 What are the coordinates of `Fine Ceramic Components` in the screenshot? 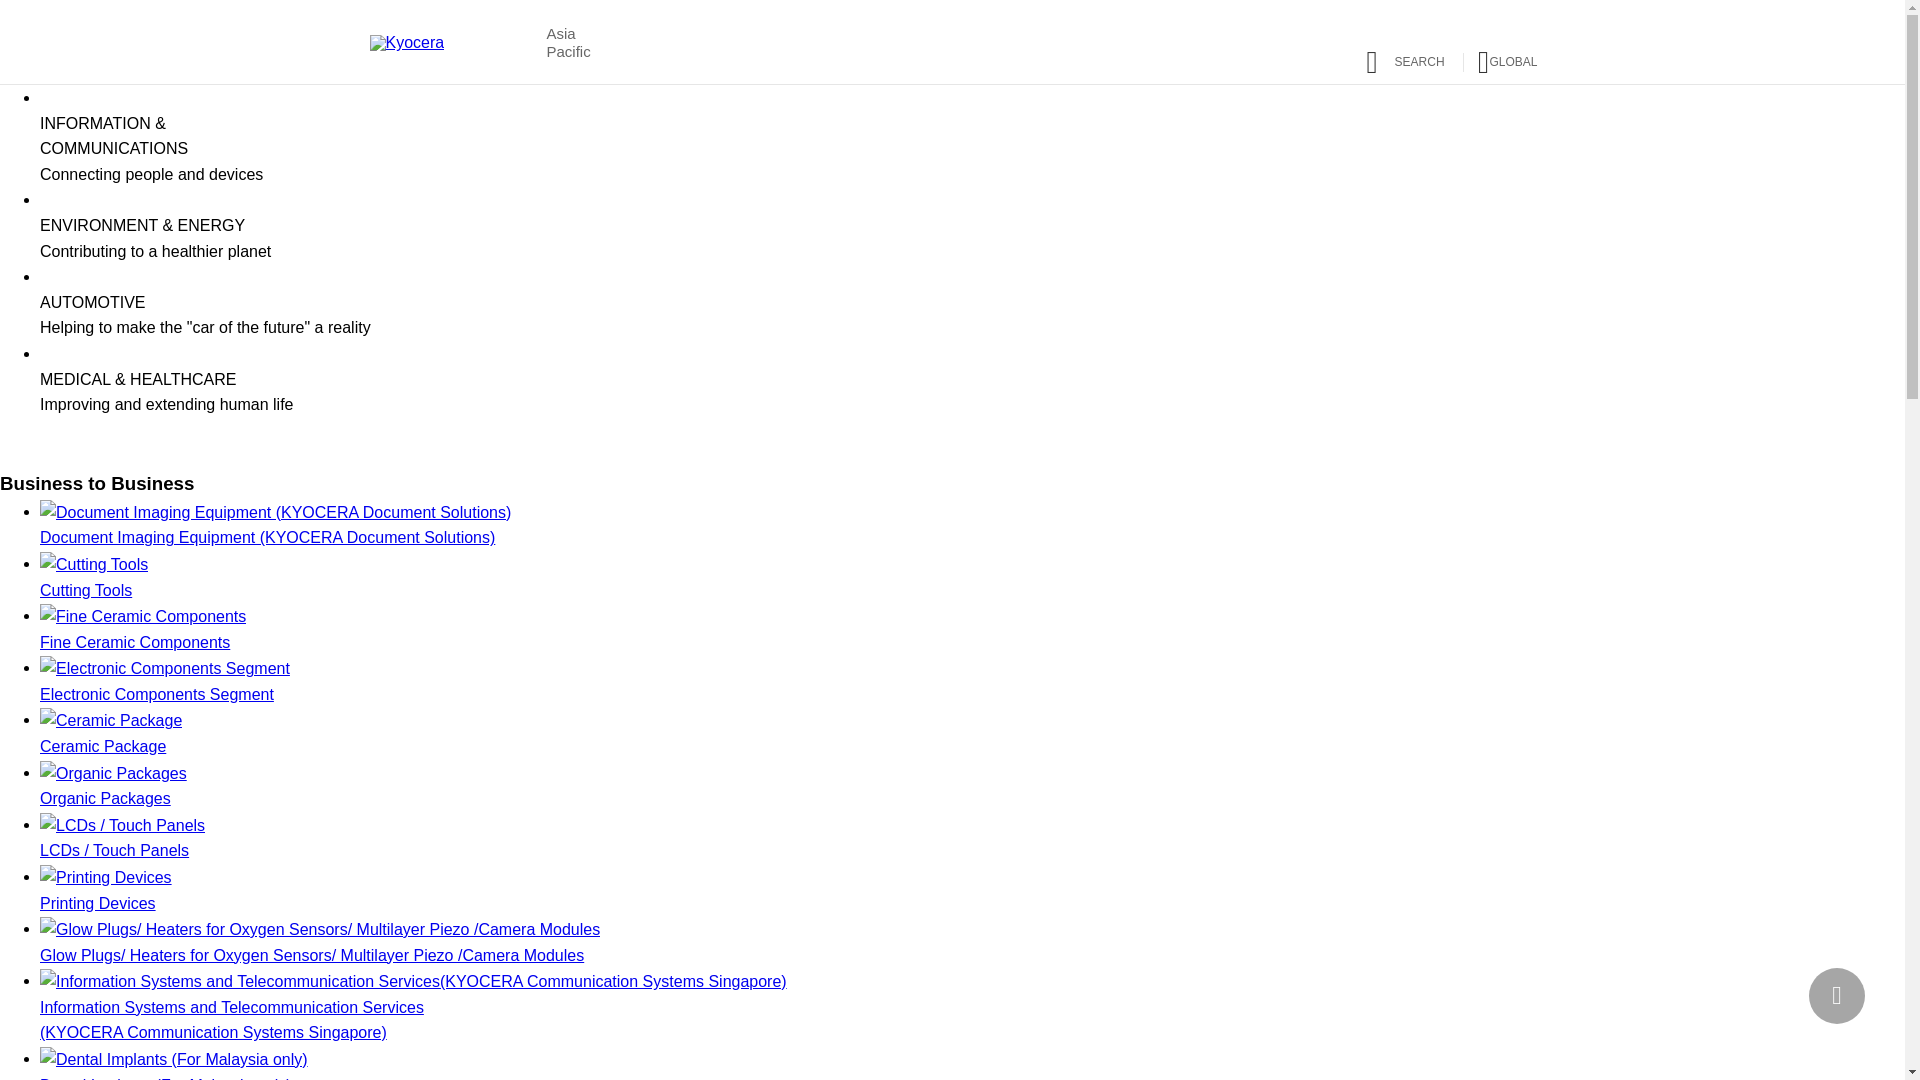 It's located at (972, 629).